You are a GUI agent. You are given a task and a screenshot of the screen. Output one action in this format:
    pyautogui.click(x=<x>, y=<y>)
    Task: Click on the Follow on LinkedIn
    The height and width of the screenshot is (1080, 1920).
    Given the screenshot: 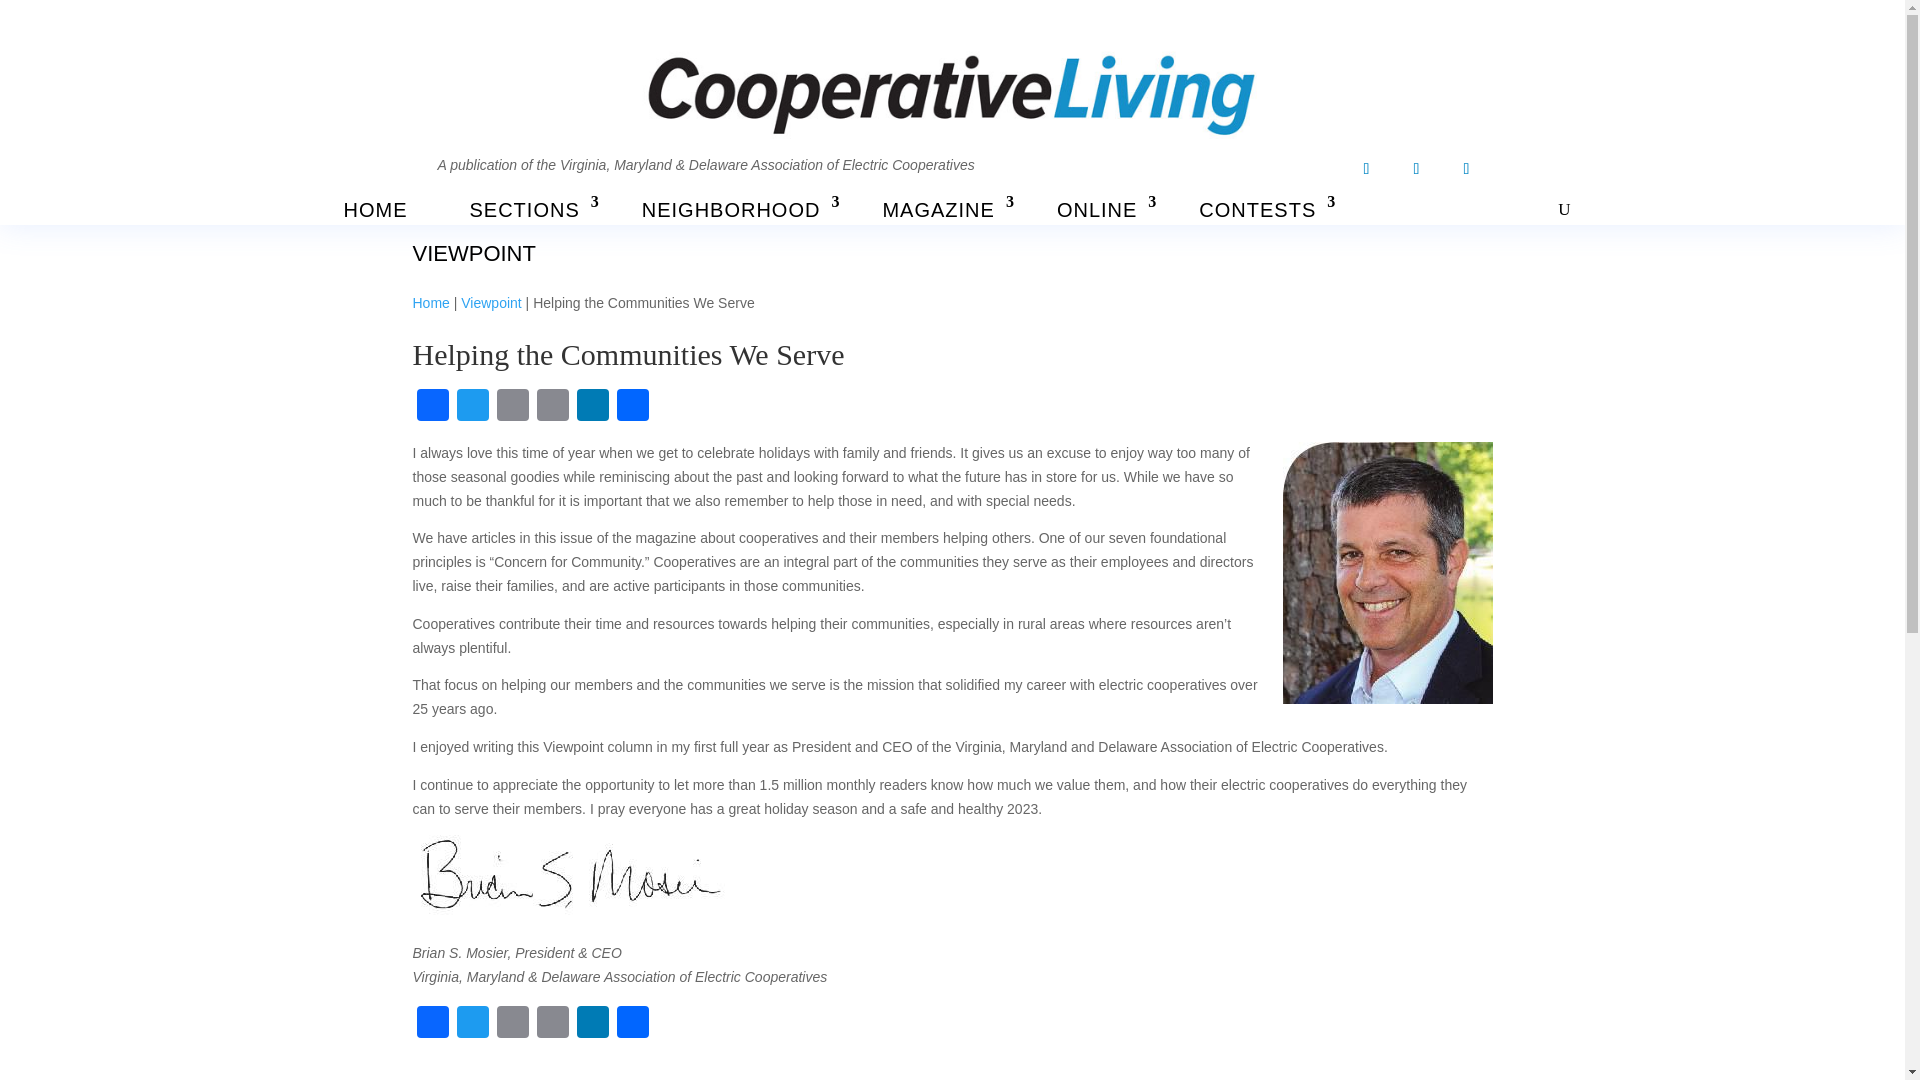 What is the action you would take?
    pyautogui.click(x=1466, y=168)
    